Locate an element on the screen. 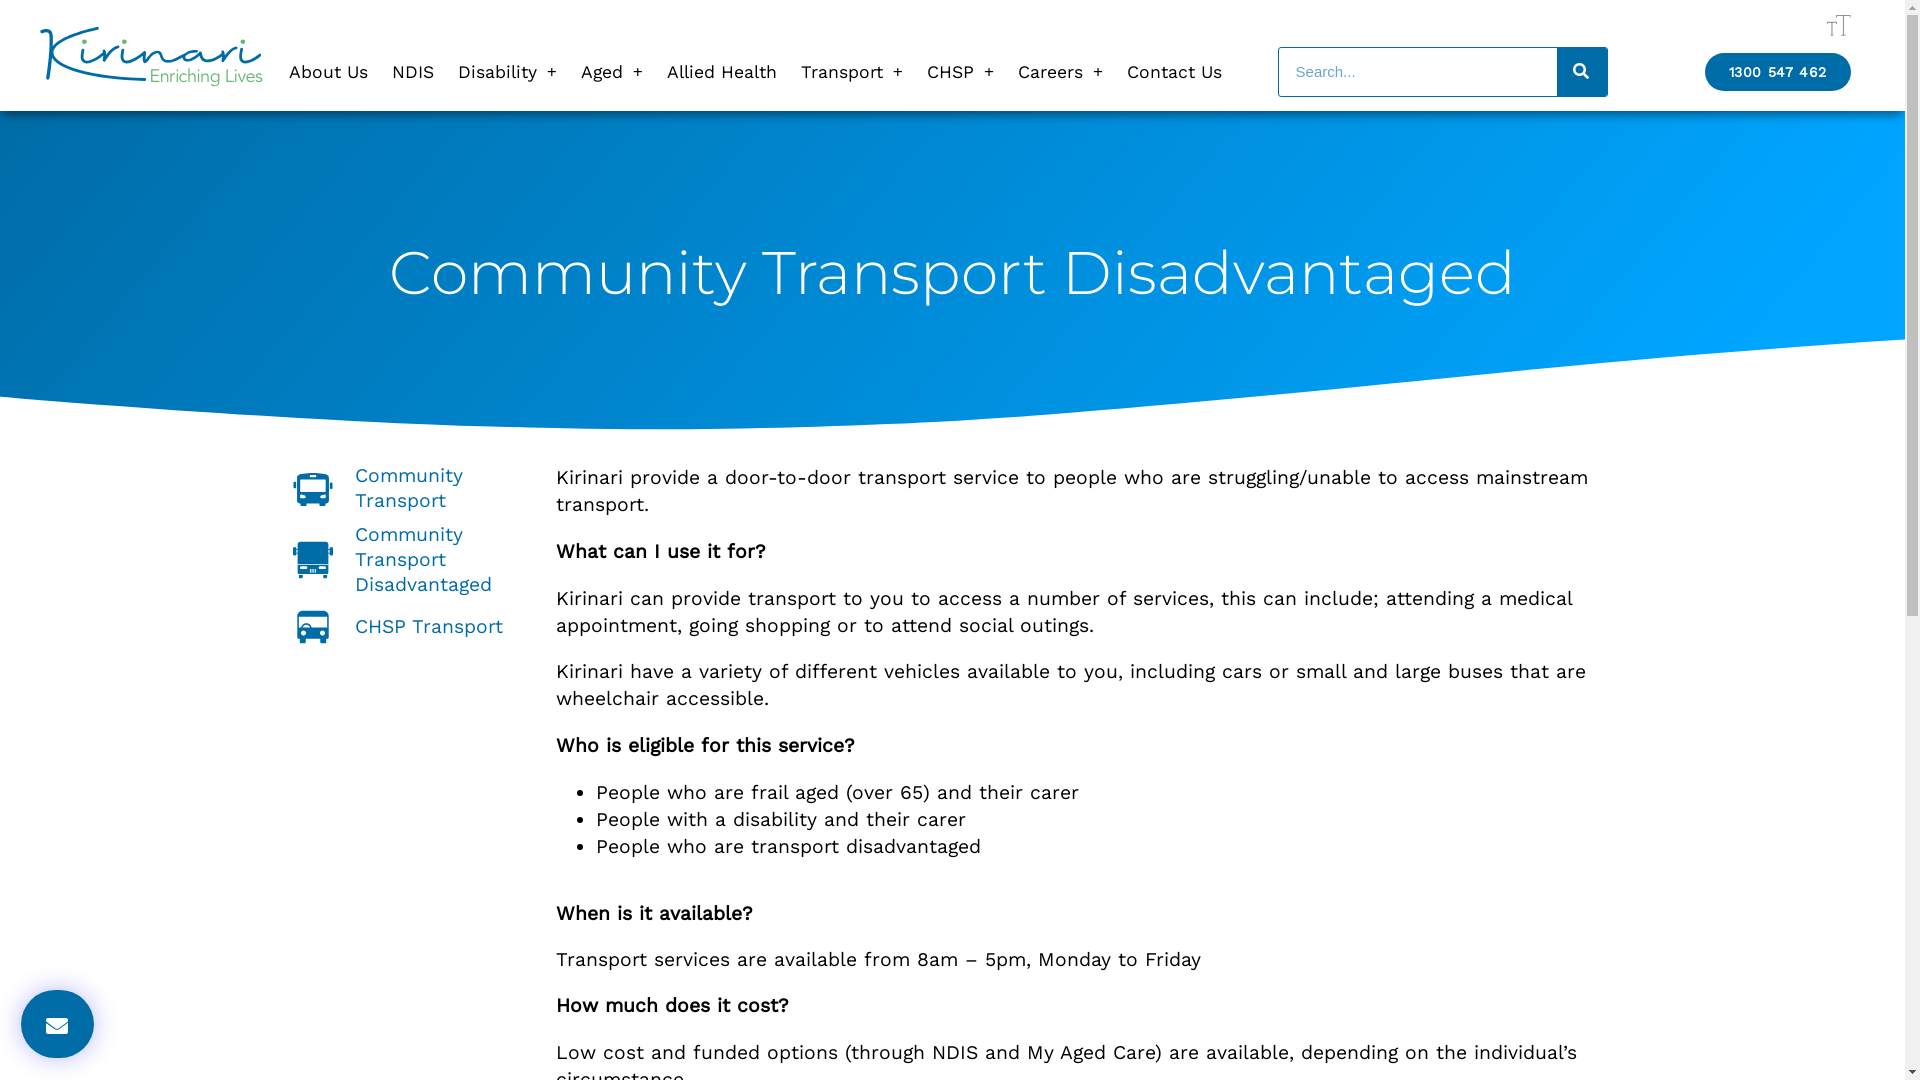 The width and height of the screenshot is (1920, 1080). NDIS is located at coordinates (413, 72).